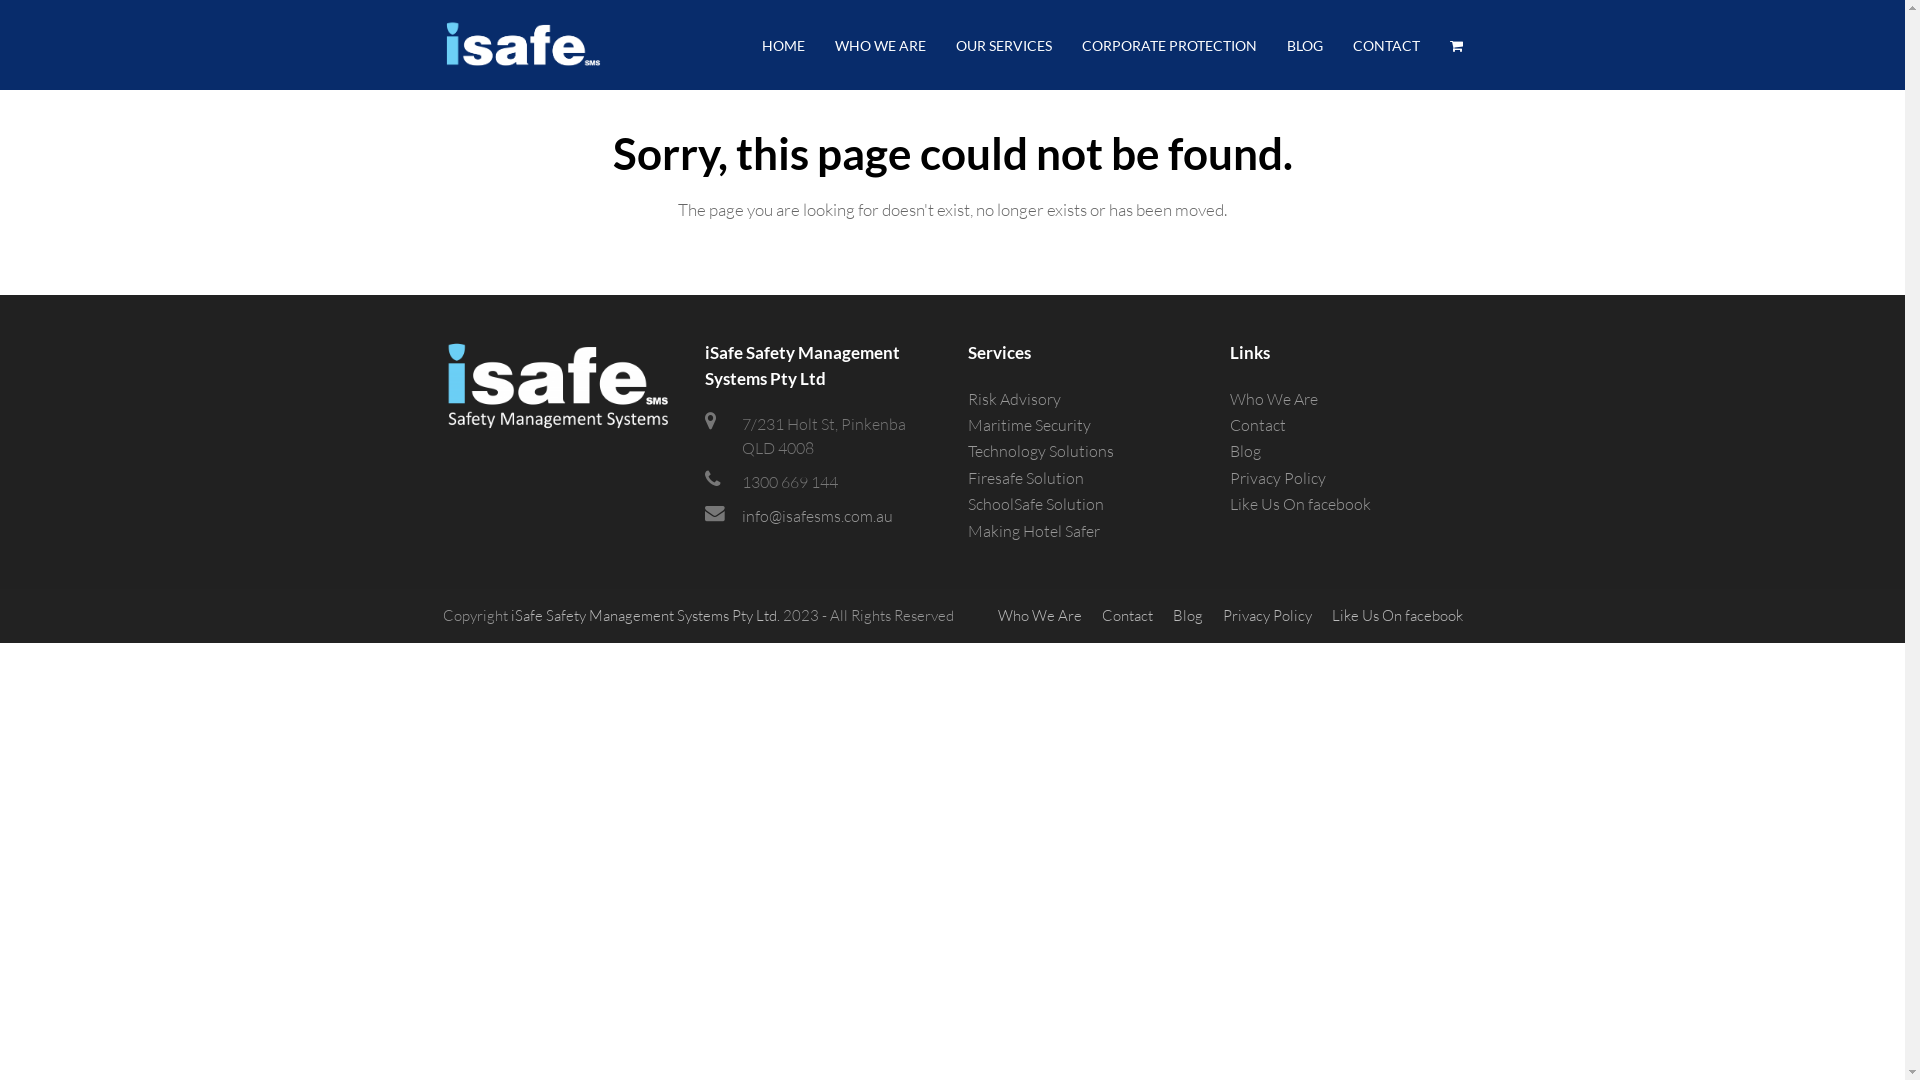 Image resolution: width=1920 pixels, height=1080 pixels. What do you see at coordinates (1386, 45) in the screenshot?
I see `CONTACT` at bounding box center [1386, 45].